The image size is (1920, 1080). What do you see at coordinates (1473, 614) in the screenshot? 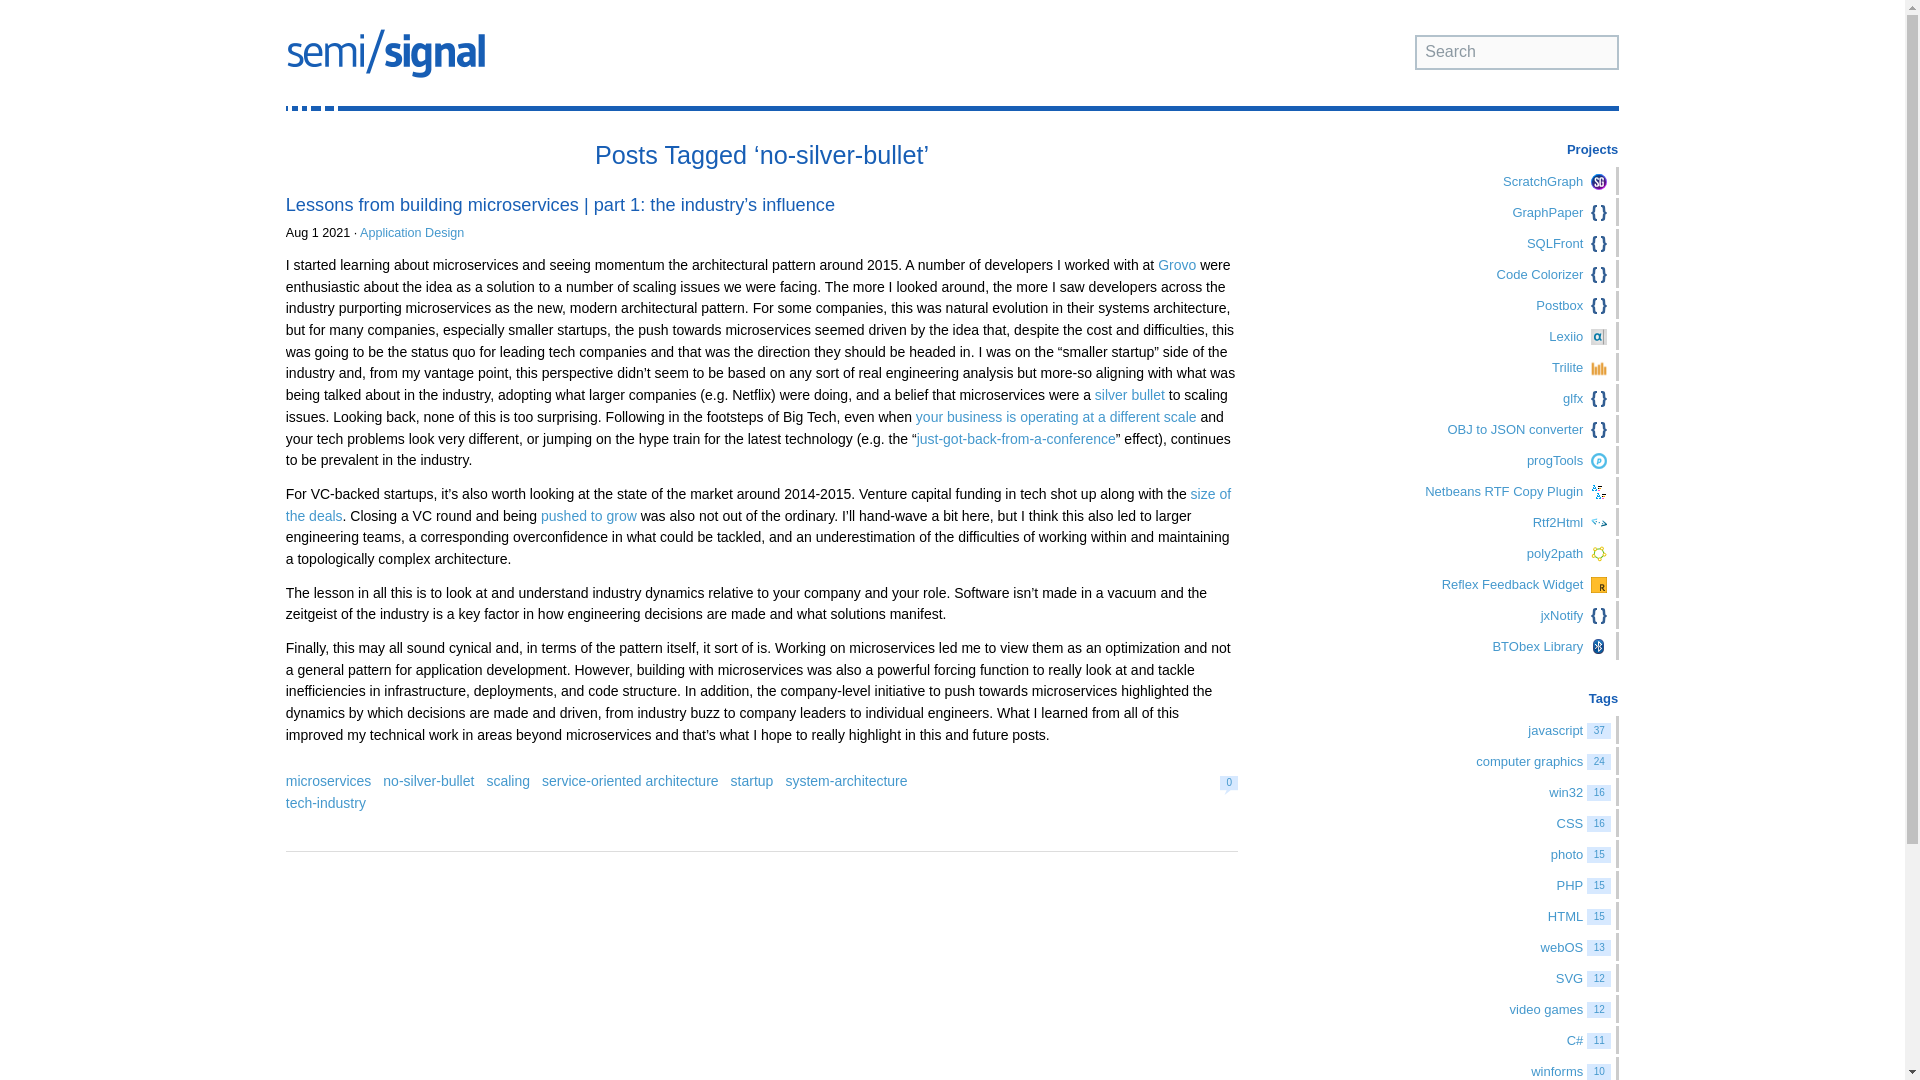
I see `jxNotify` at bounding box center [1473, 614].